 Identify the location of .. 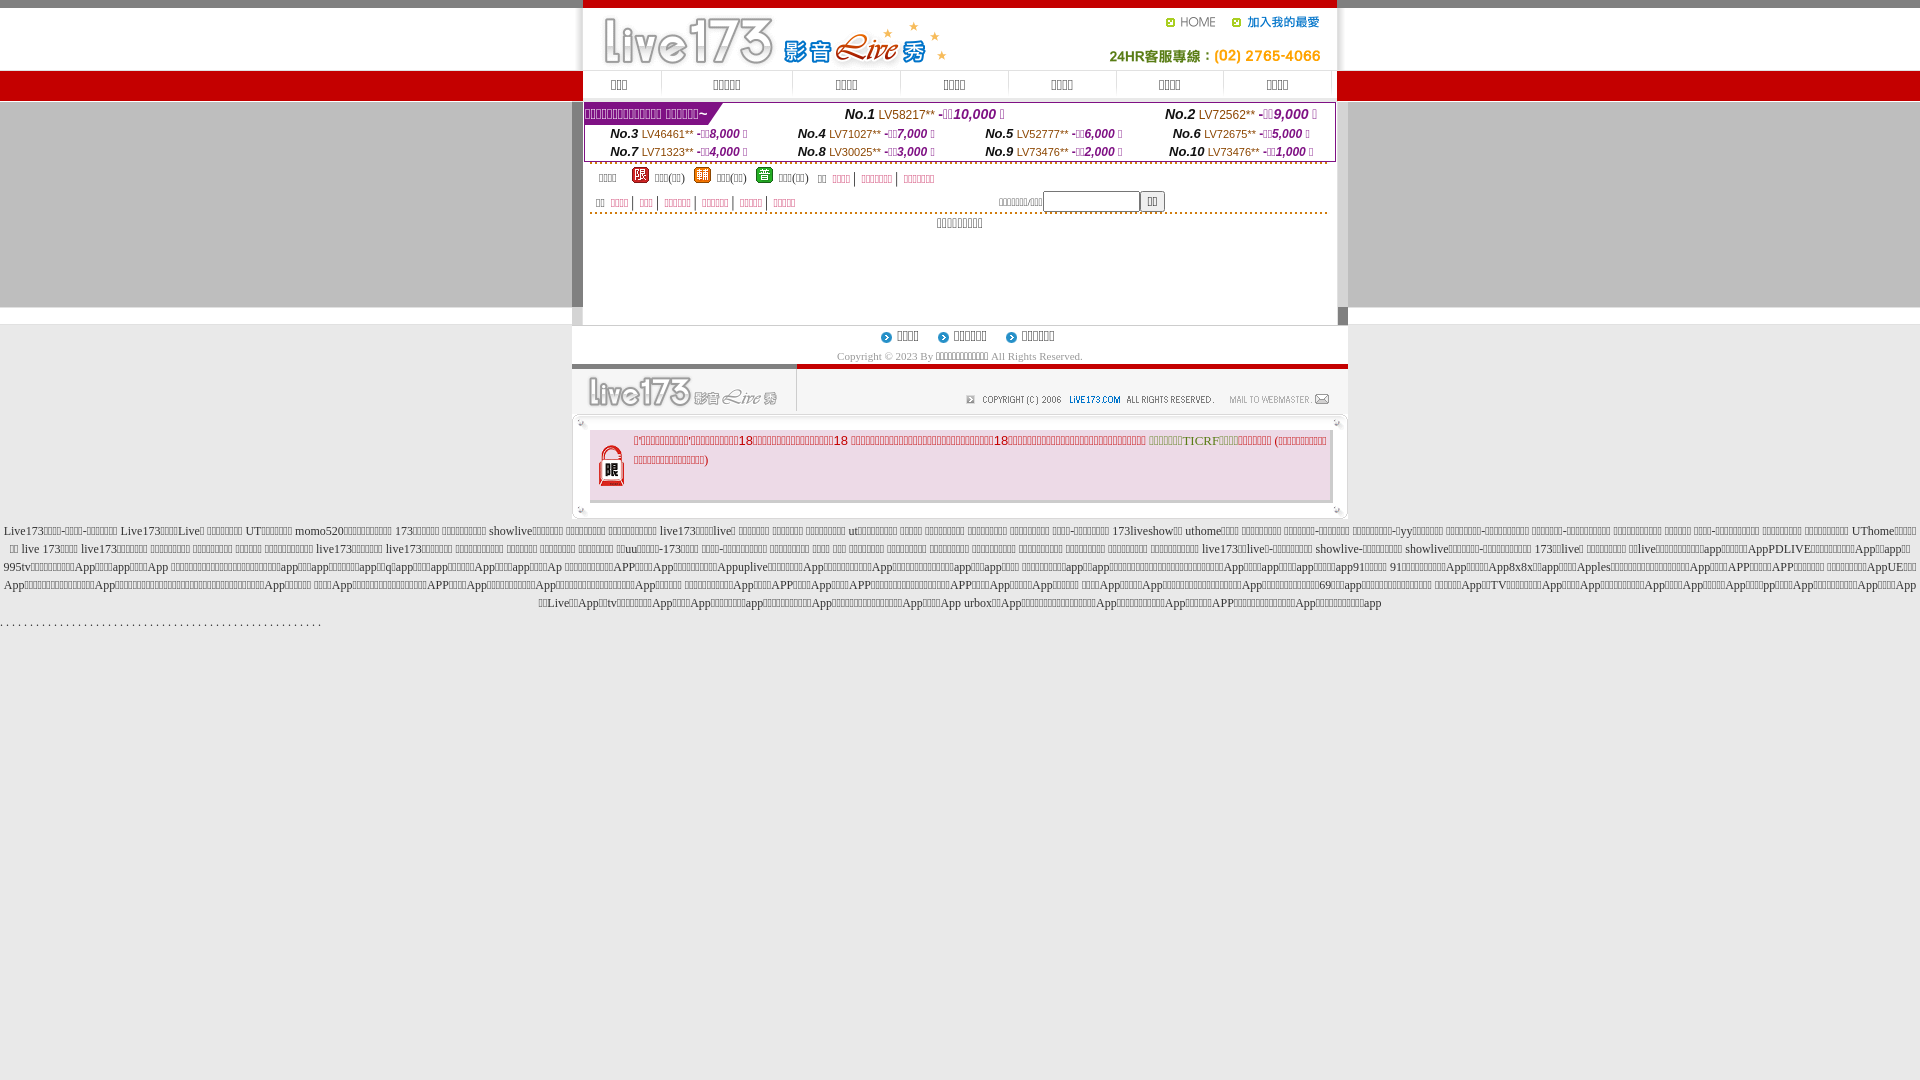
(38, 622).